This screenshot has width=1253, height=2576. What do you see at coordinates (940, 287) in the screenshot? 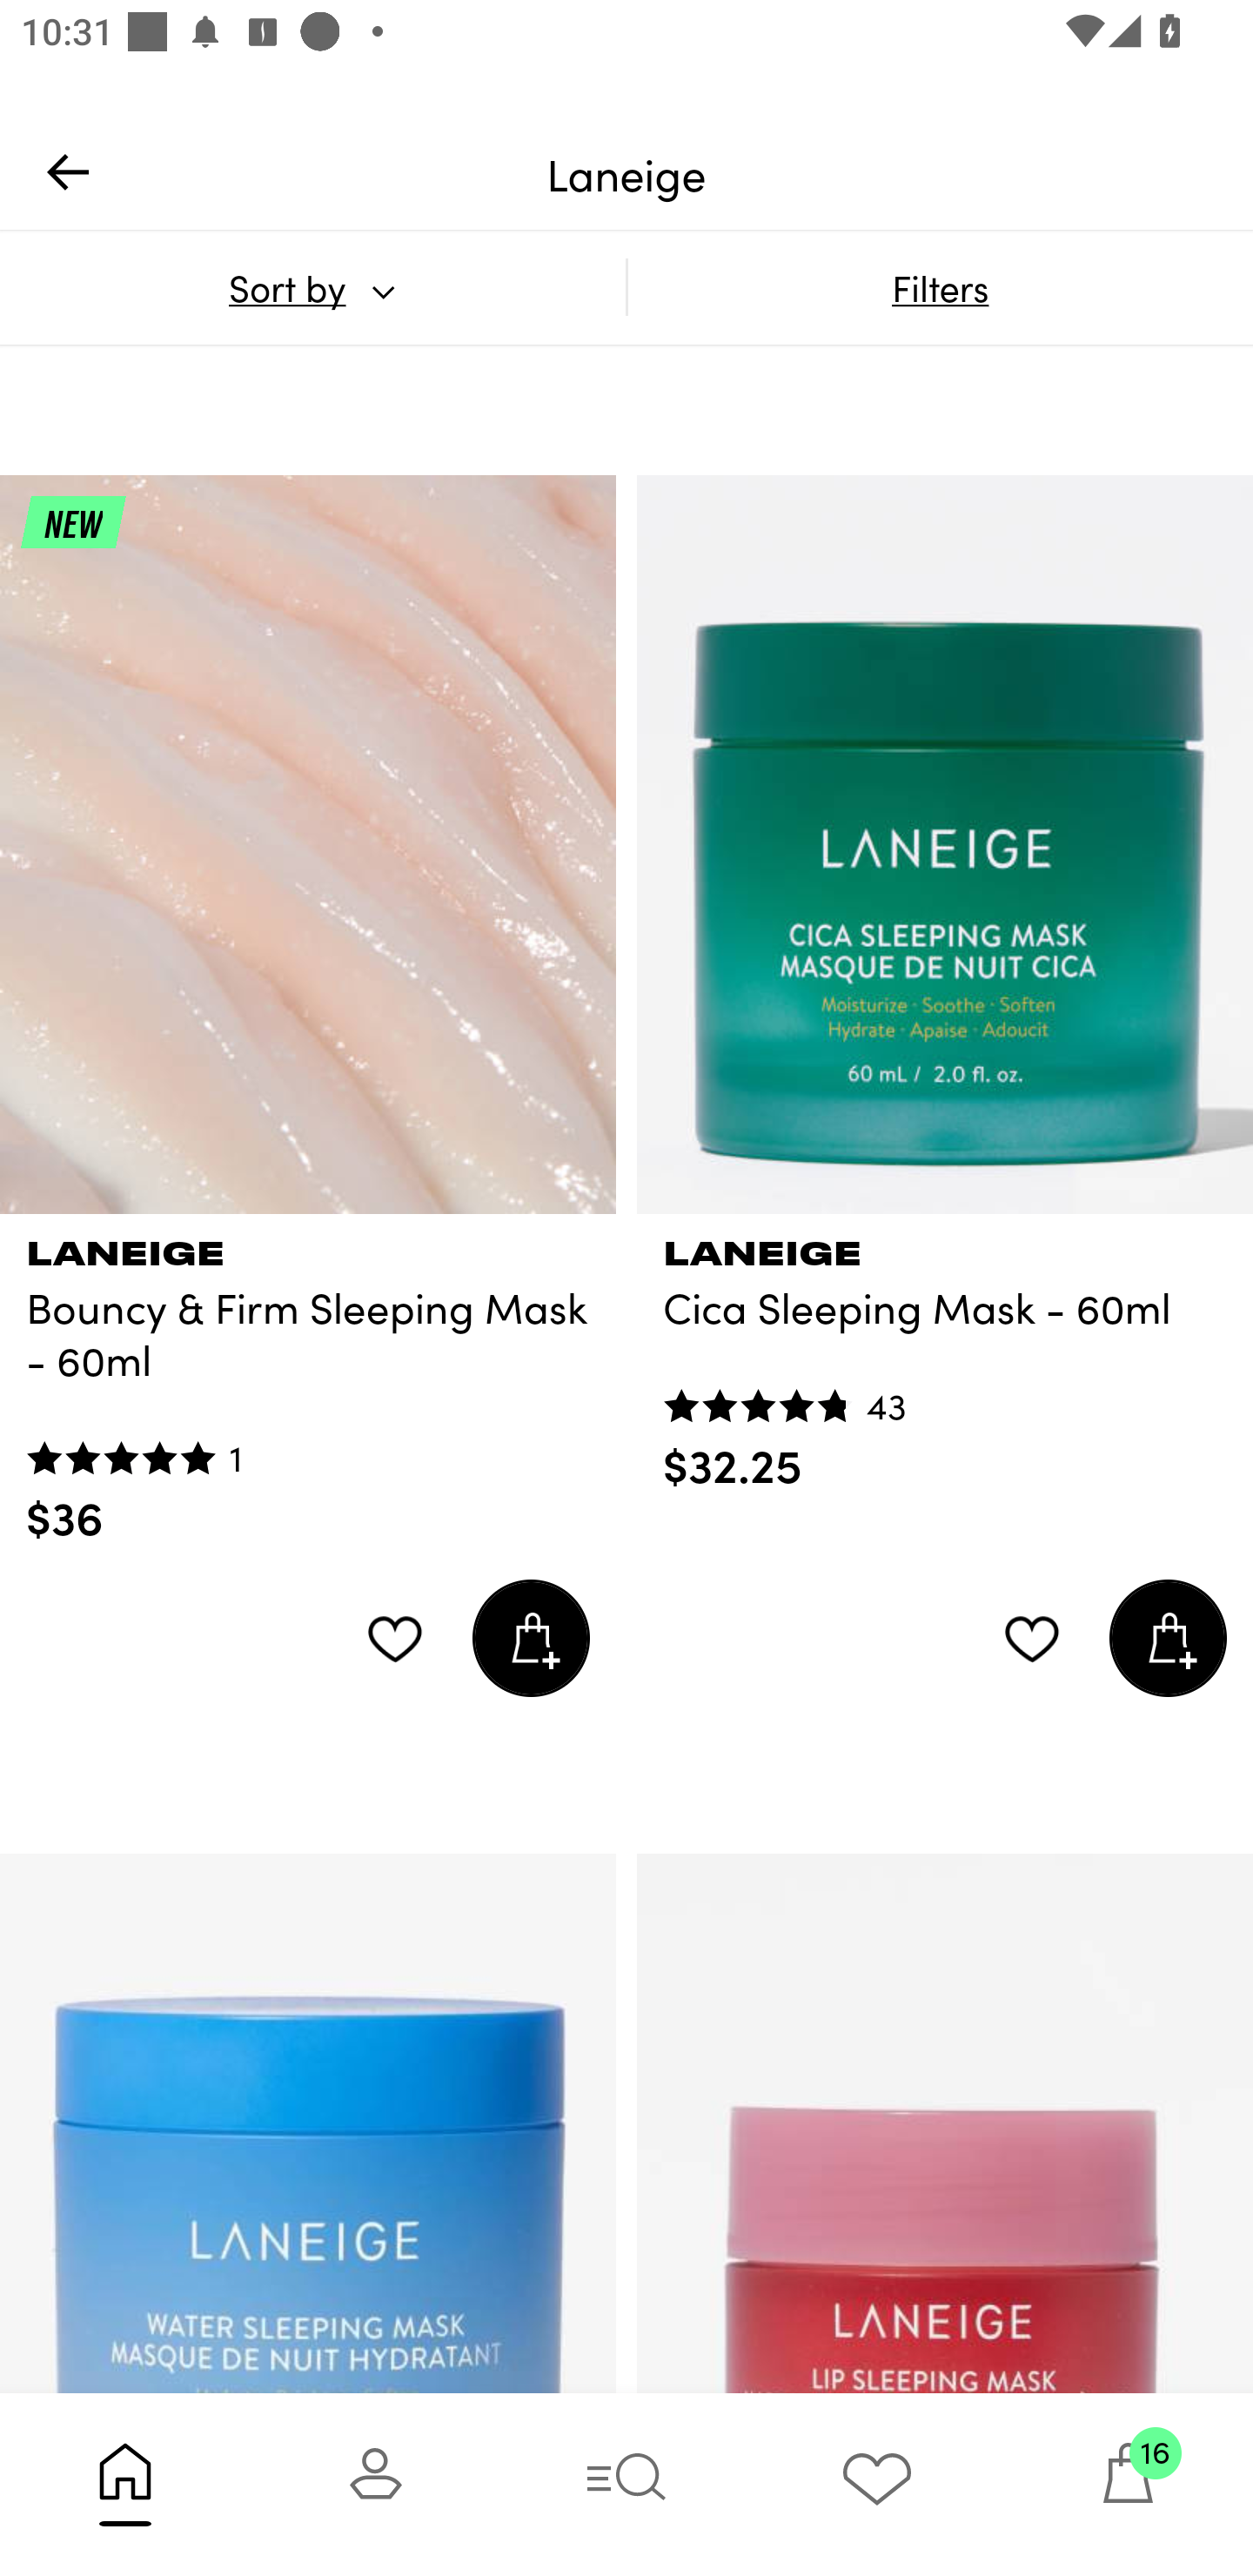
I see `Filters` at bounding box center [940, 287].